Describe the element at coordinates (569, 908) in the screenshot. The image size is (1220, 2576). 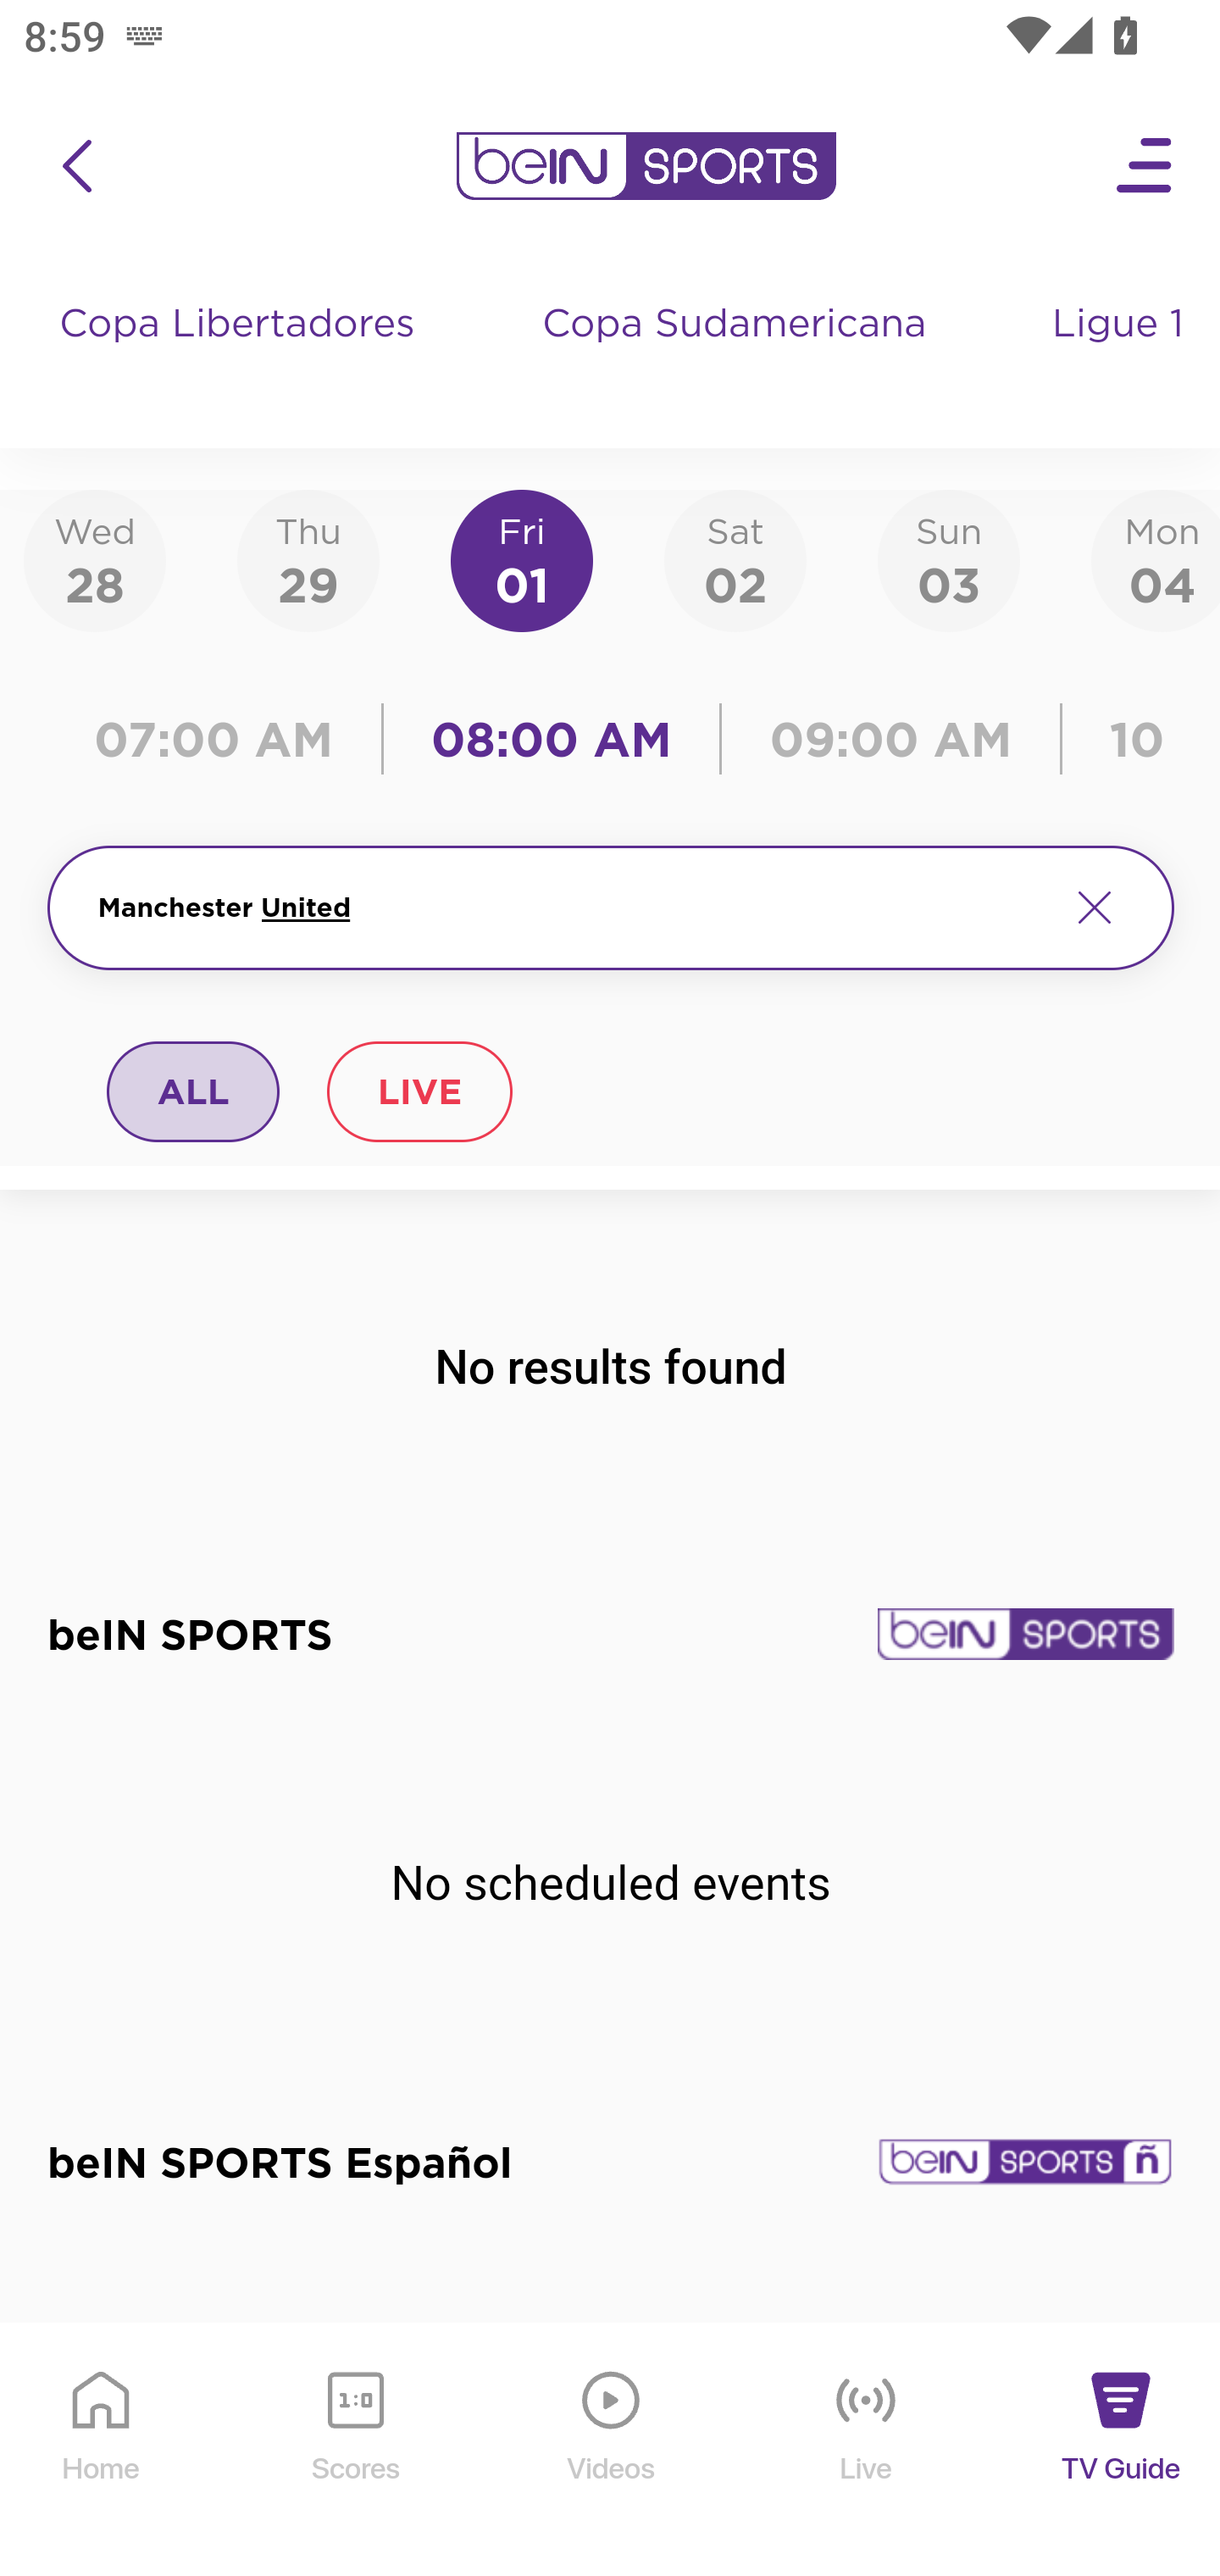
I see `Manchester United` at that location.